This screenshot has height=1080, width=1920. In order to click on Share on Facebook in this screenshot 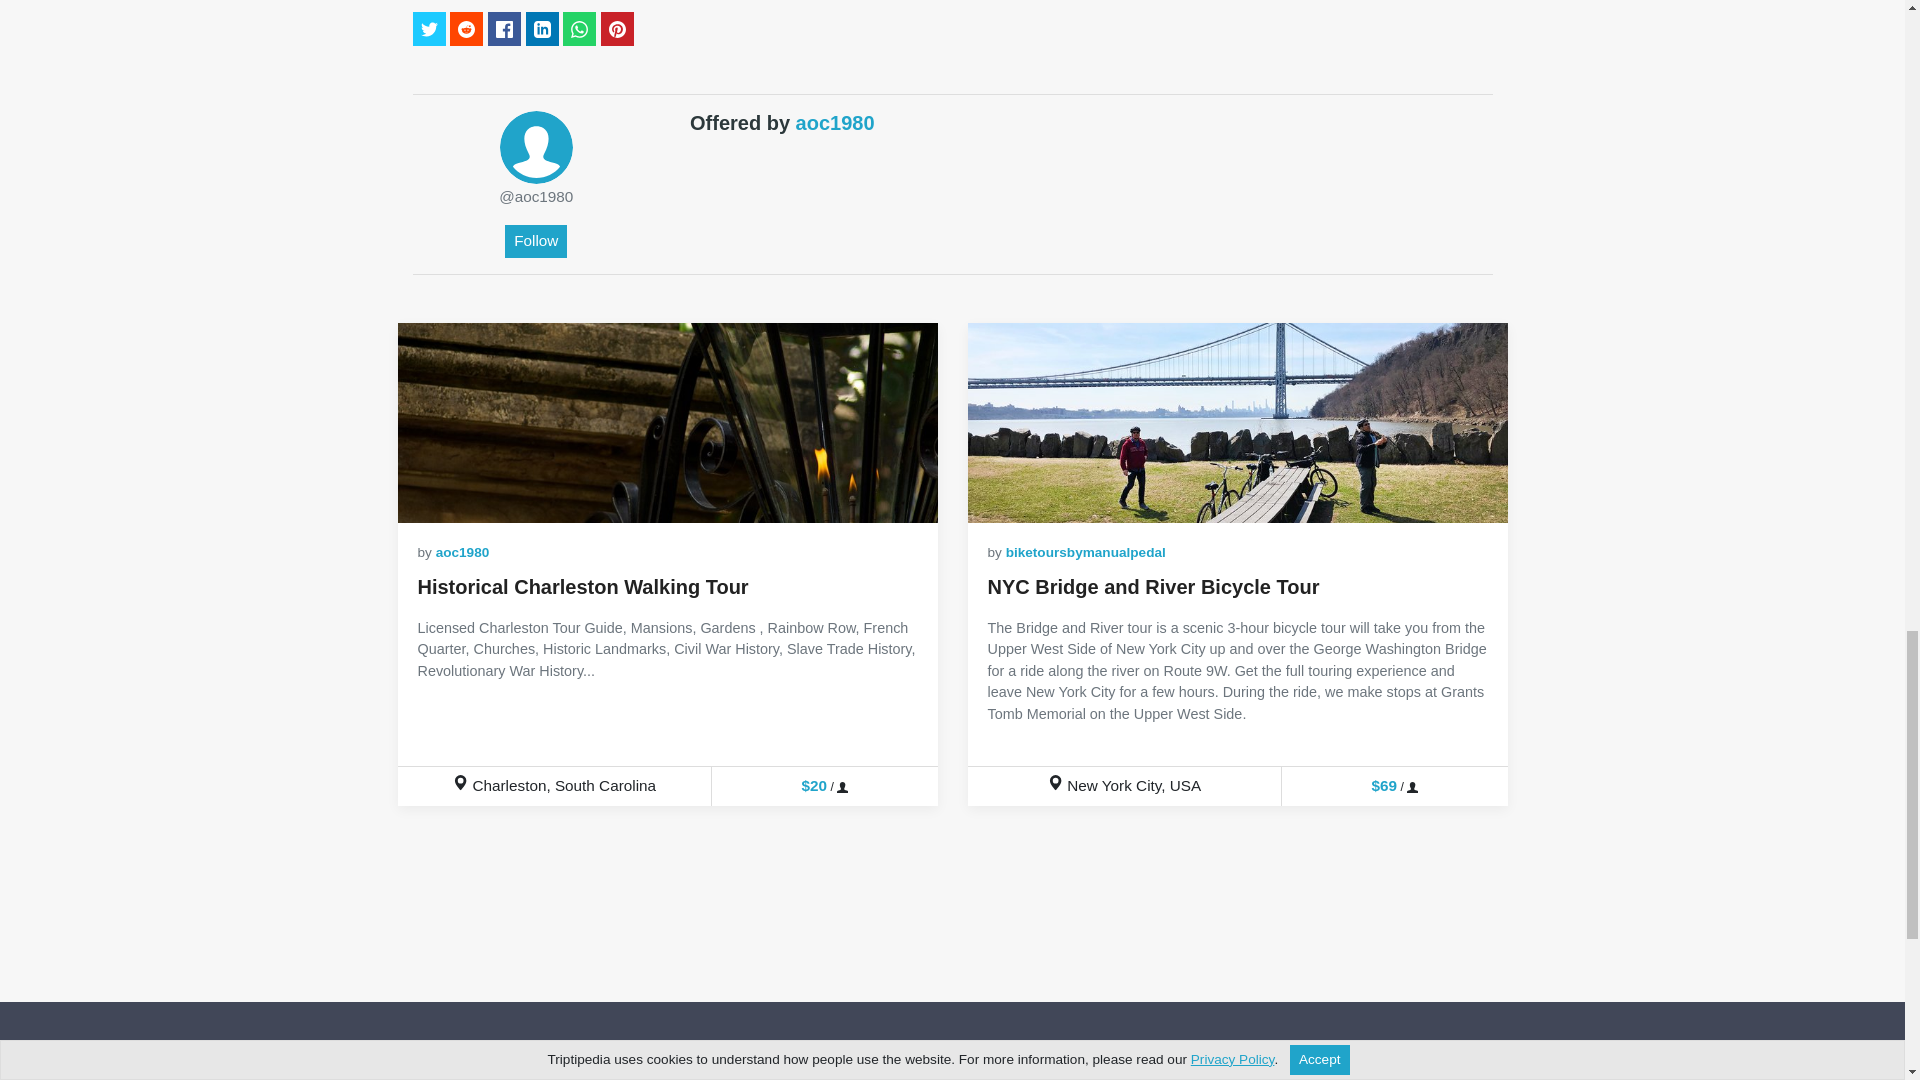, I will do `click(504, 28)`.